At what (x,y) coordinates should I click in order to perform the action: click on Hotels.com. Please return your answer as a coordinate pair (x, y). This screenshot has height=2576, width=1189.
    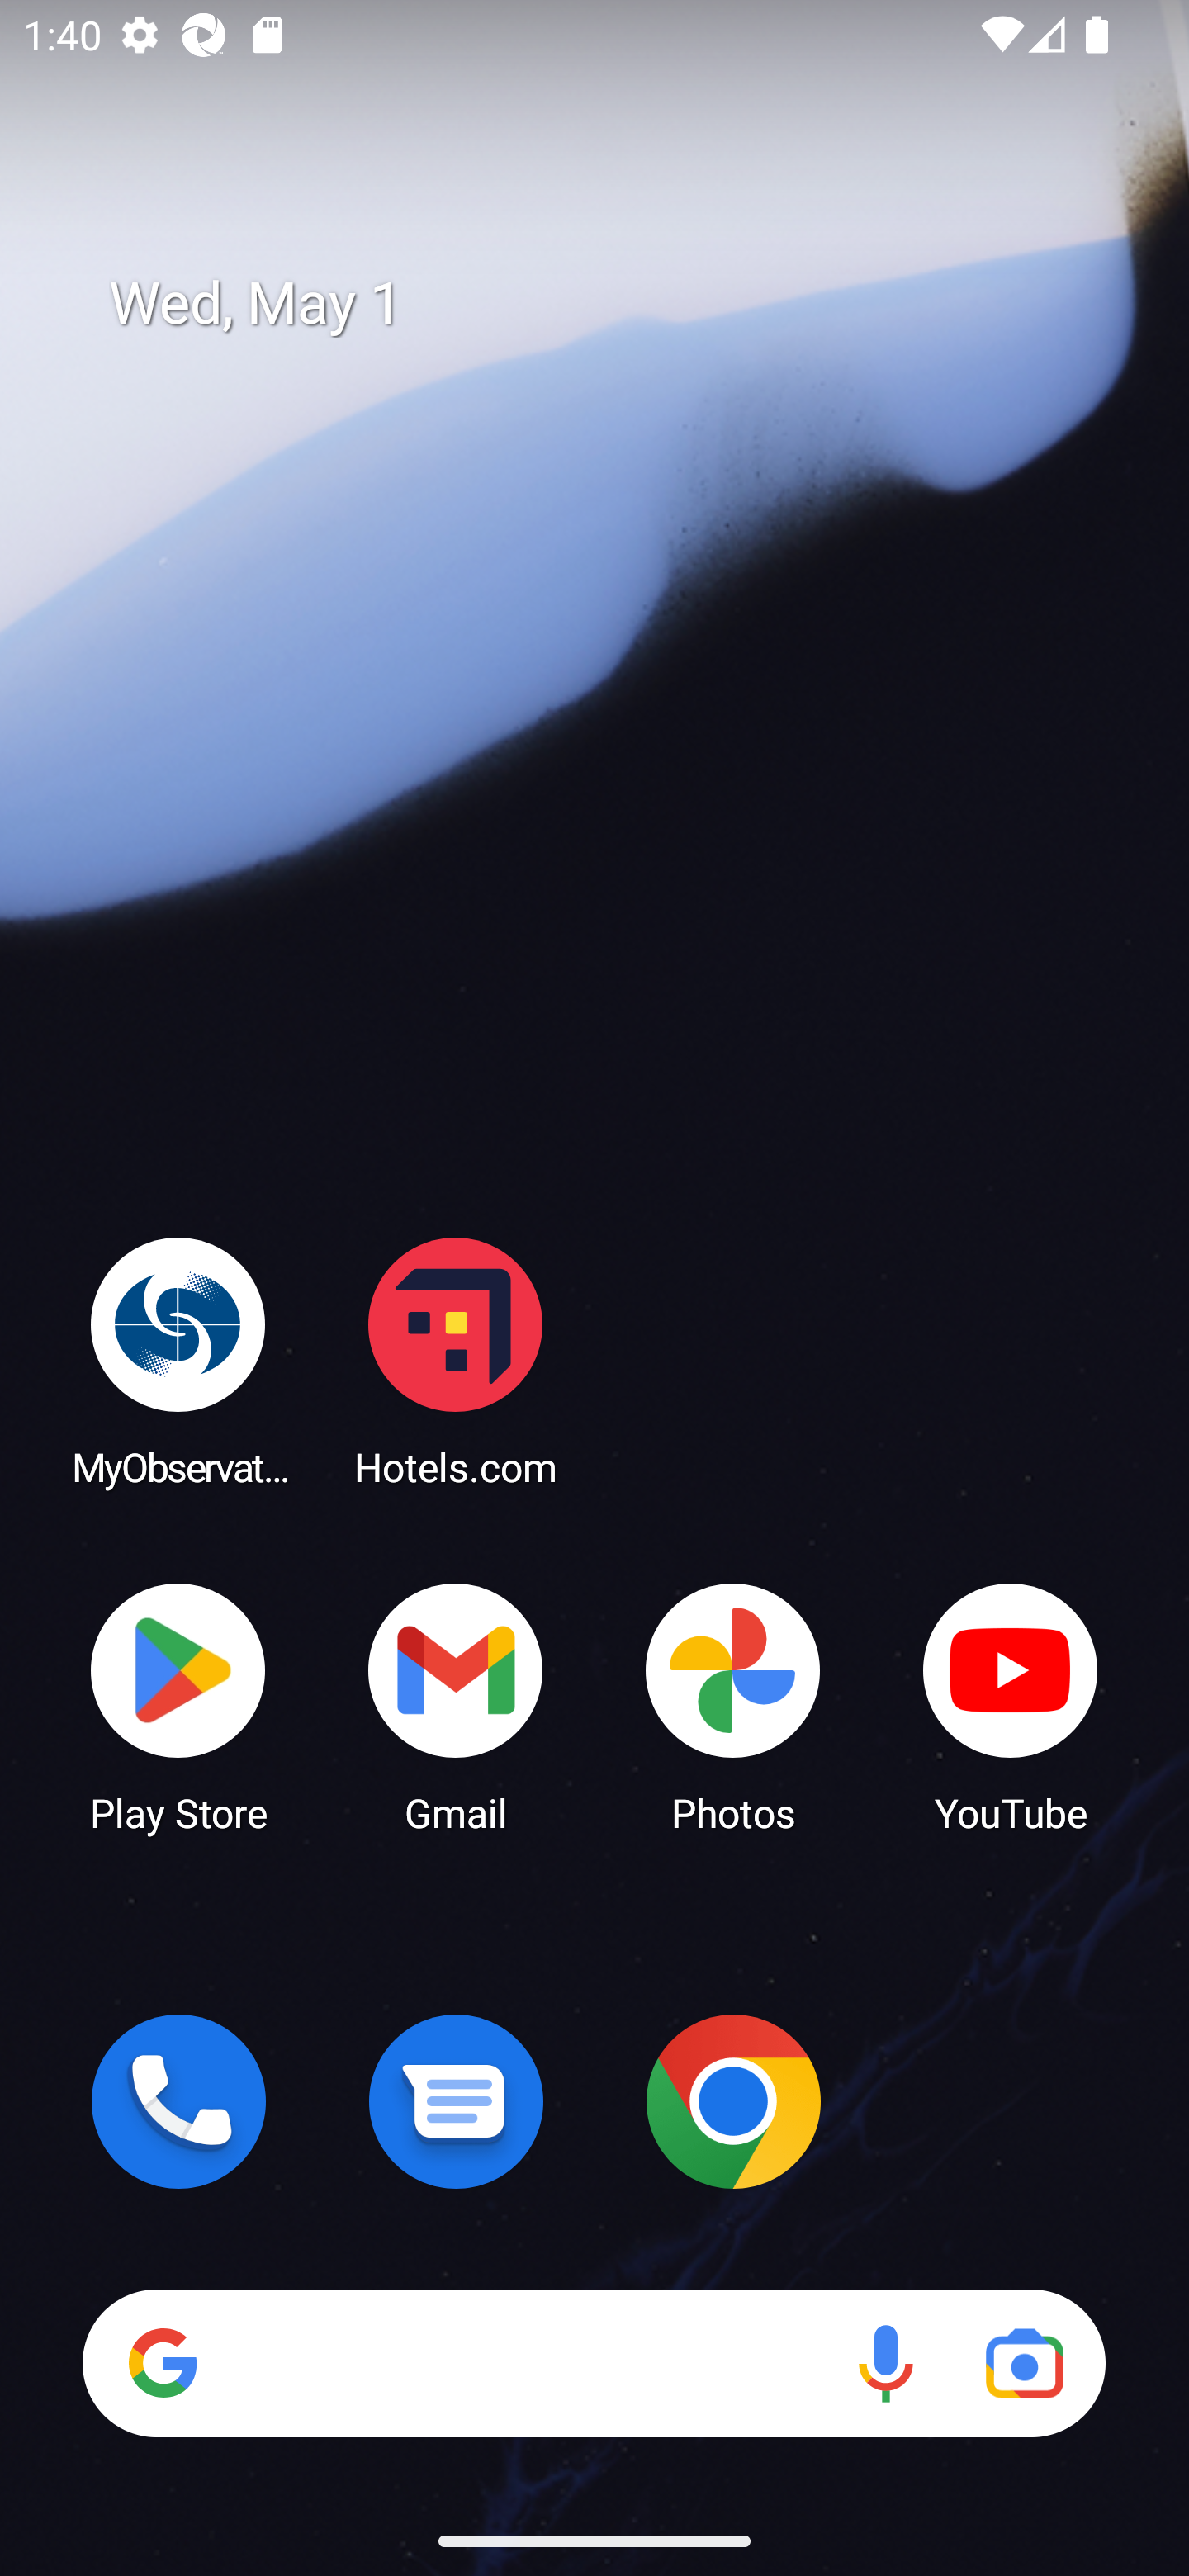
    Looking at the image, I should click on (456, 1361).